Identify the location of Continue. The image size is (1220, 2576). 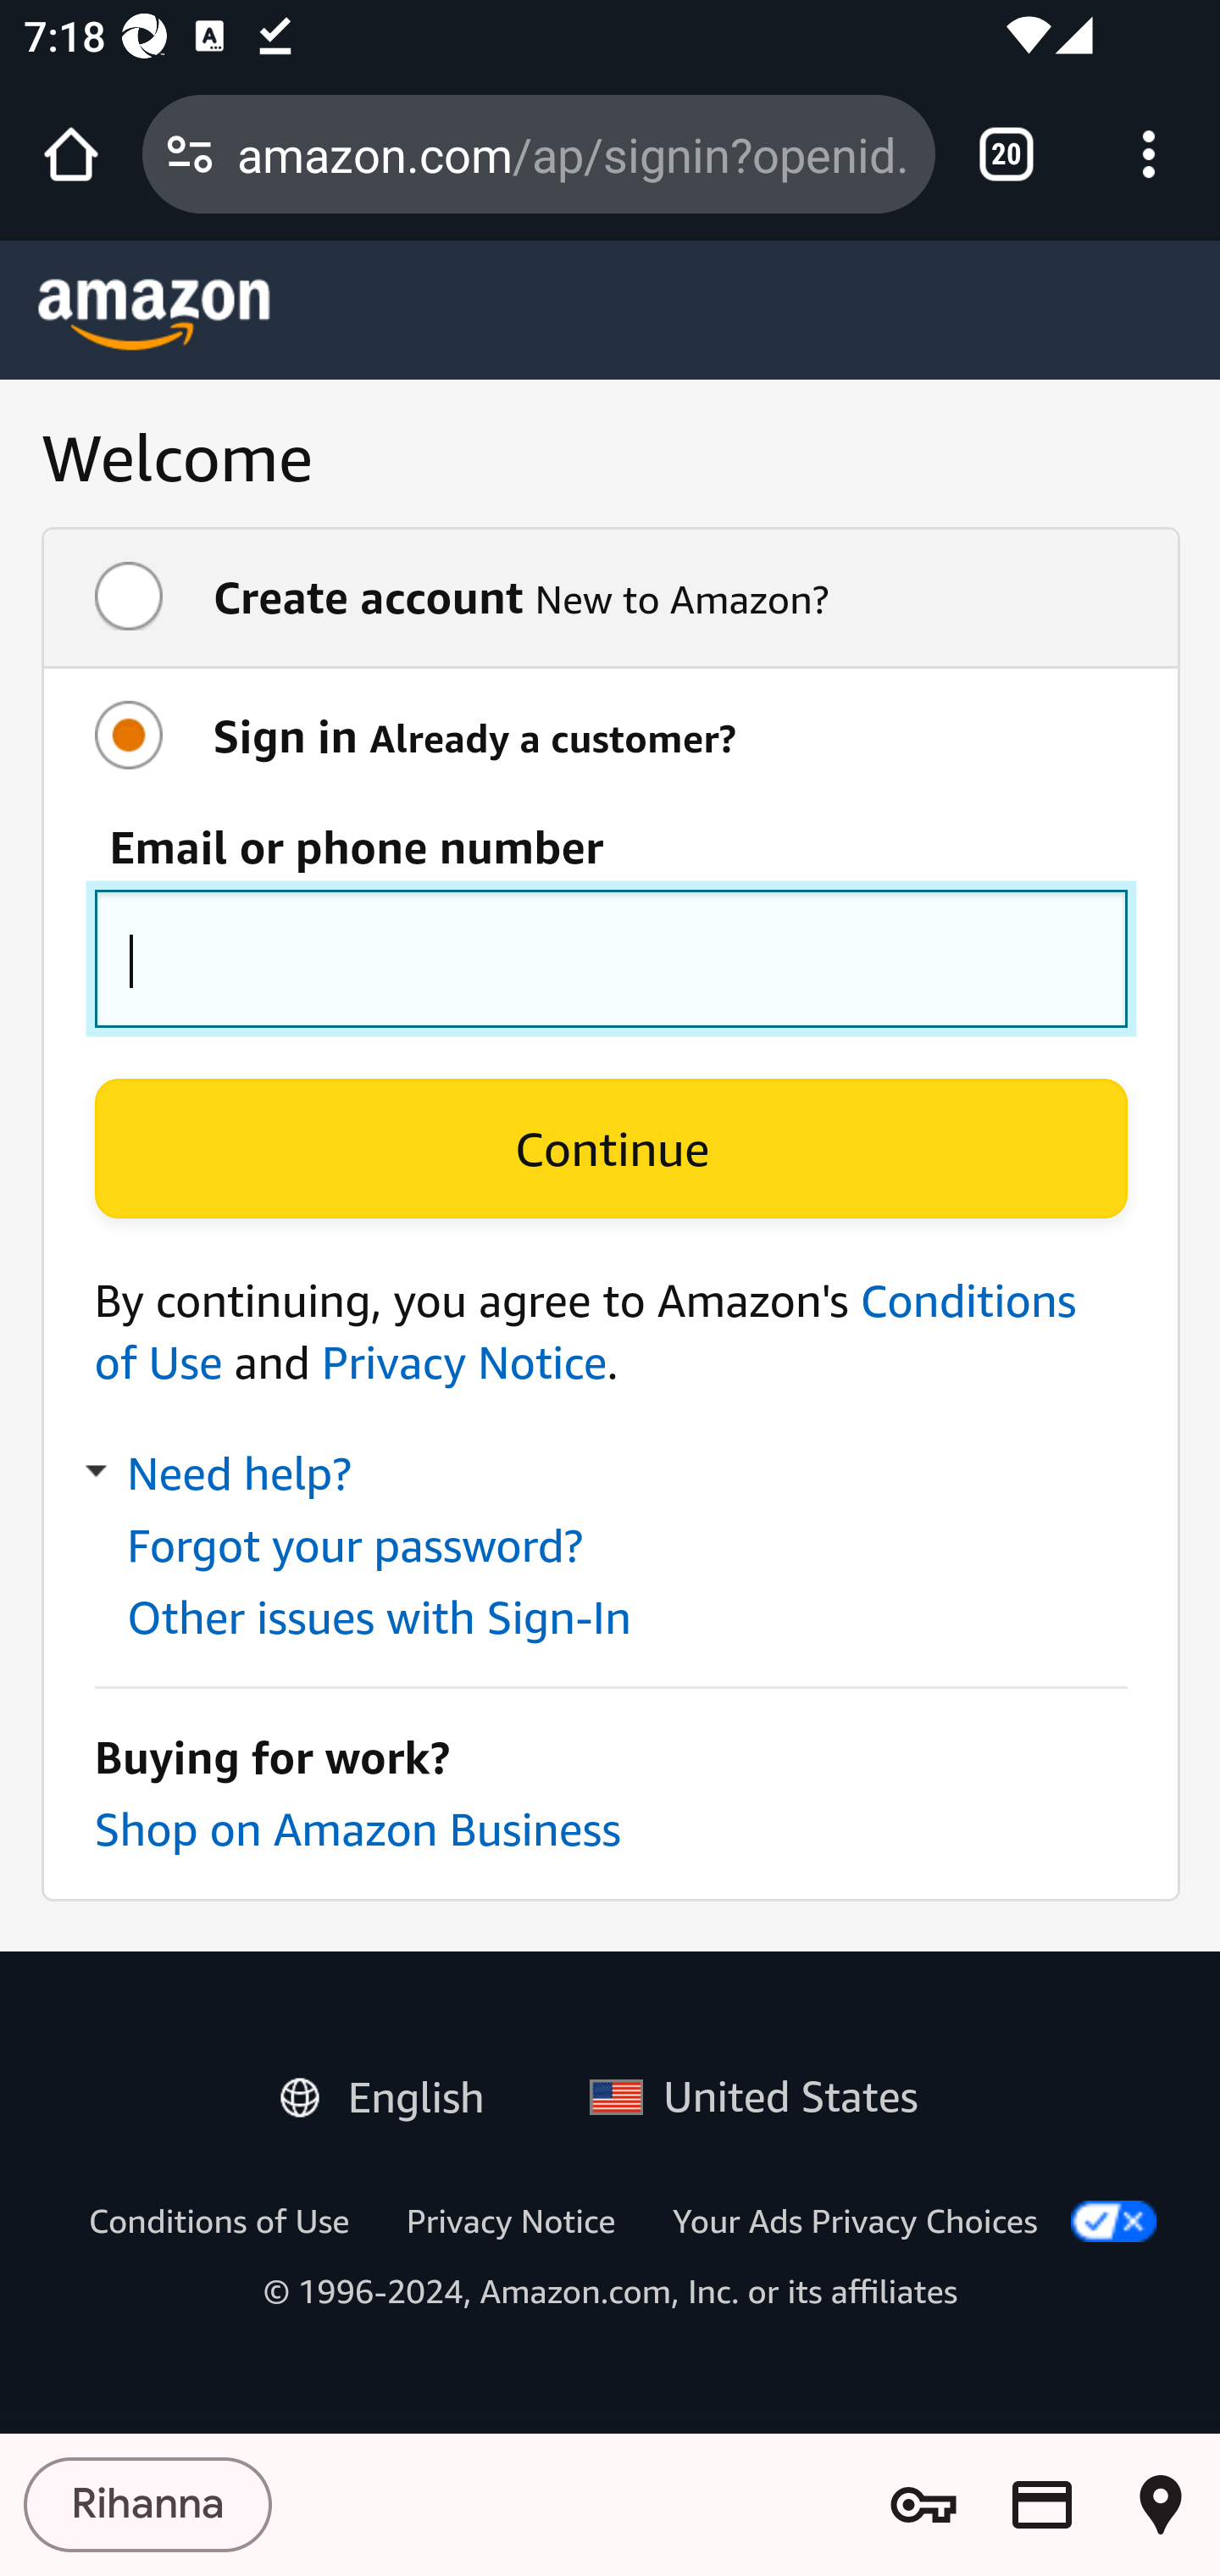
(611, 1148).